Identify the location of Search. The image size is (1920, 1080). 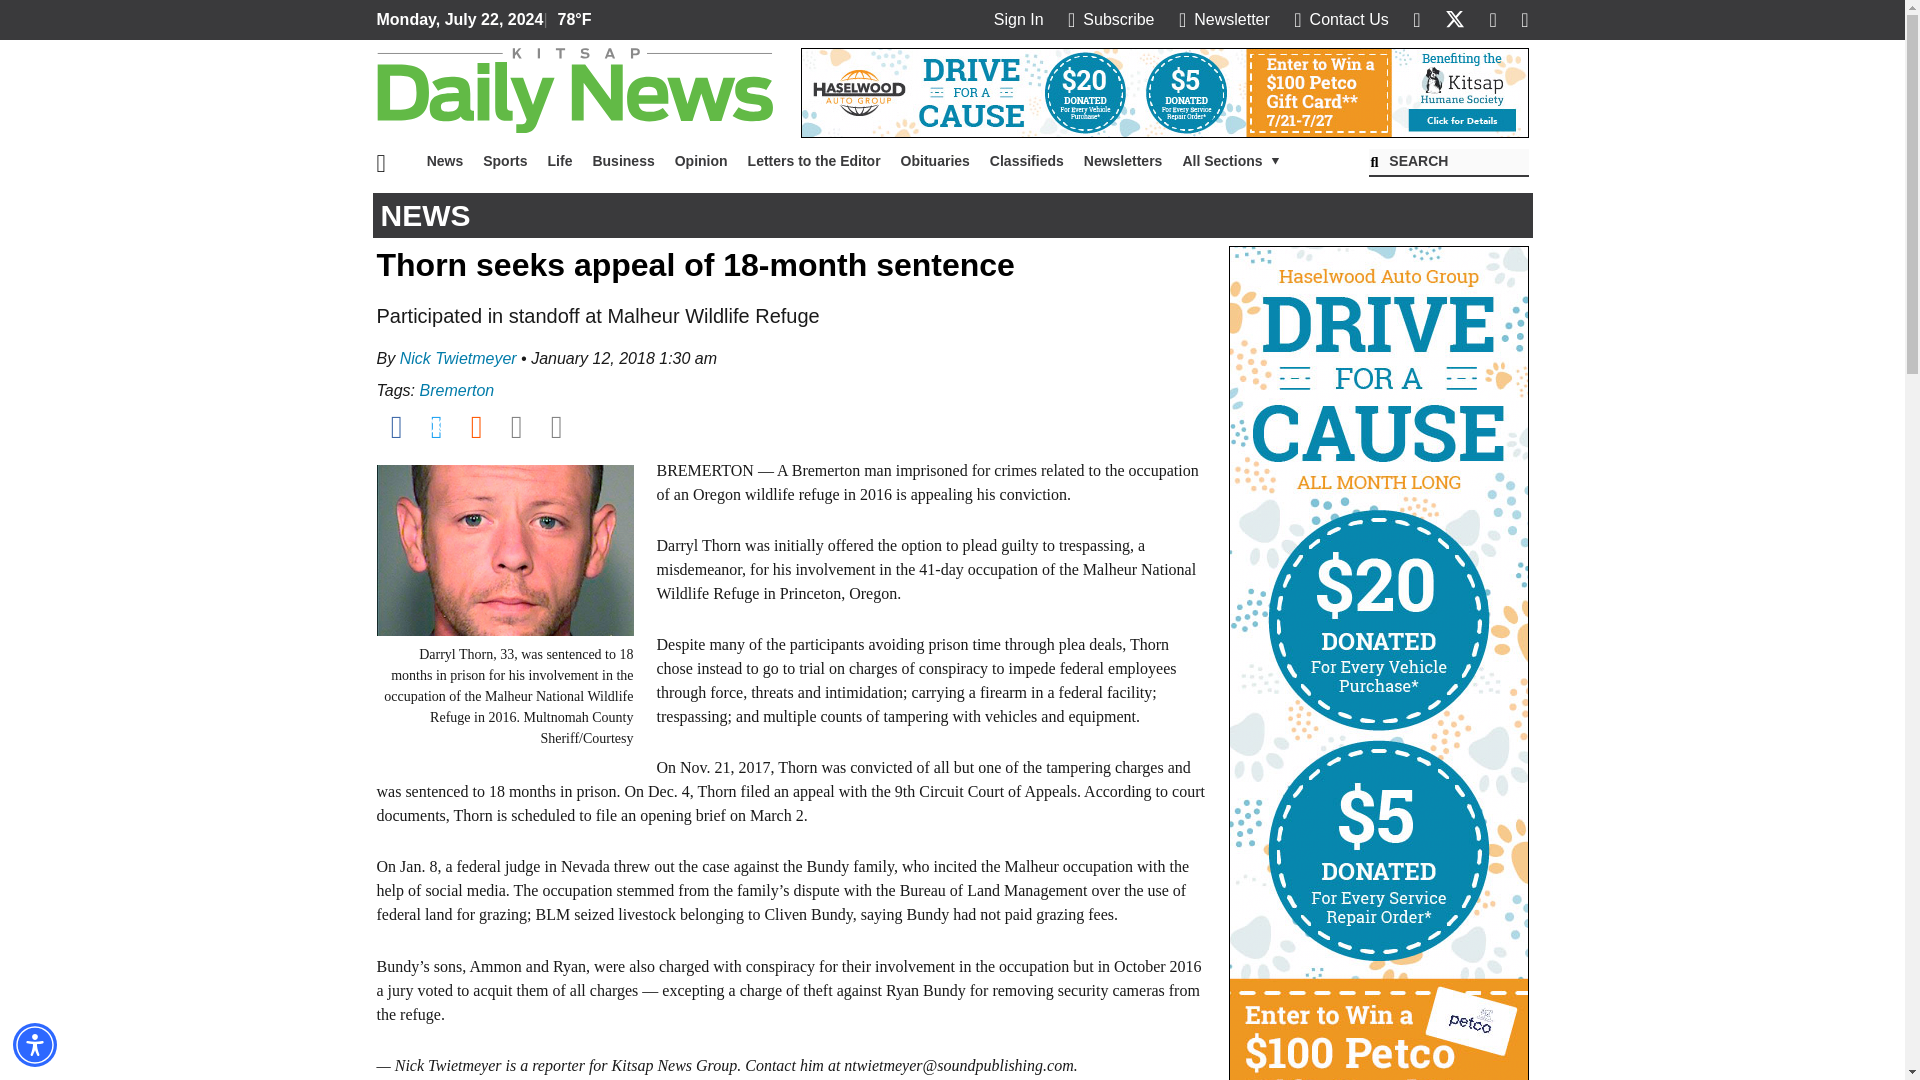
(1448, 163).